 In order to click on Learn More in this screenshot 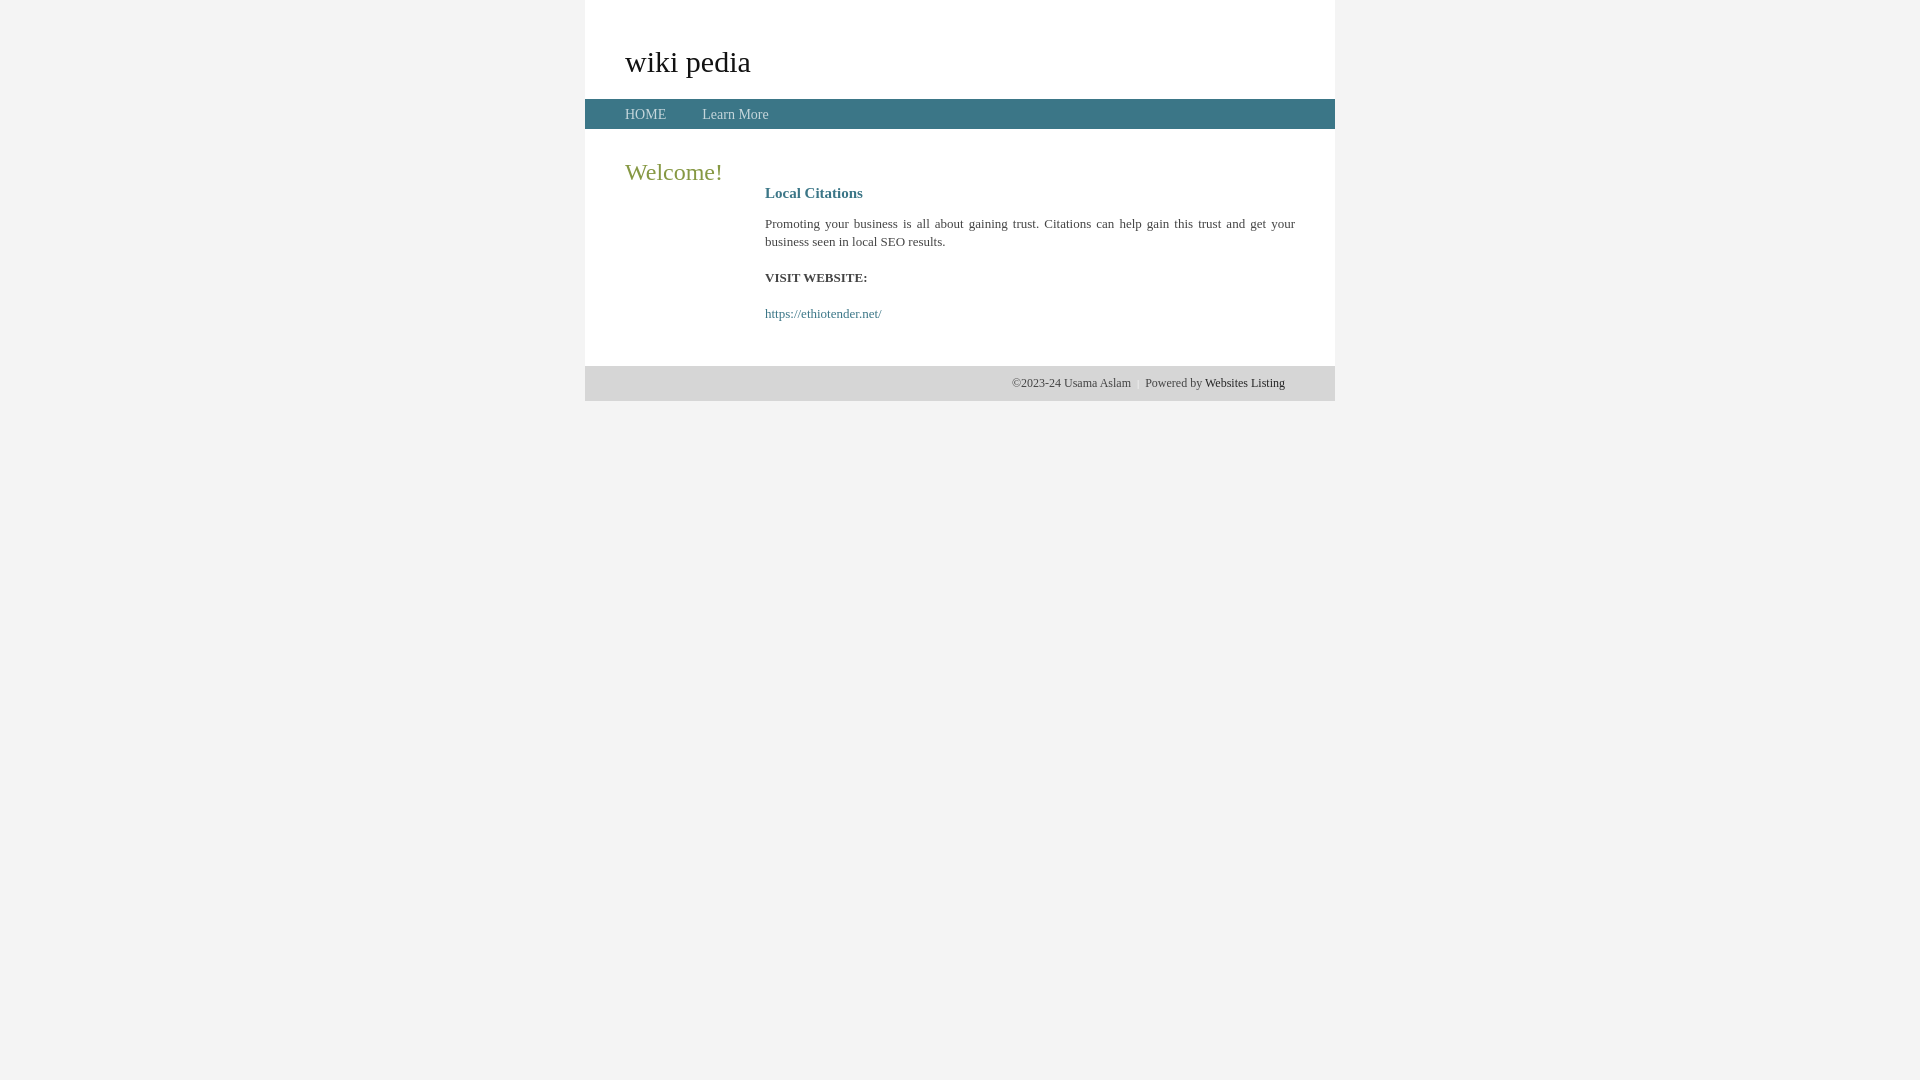, I will do `click(735, 114)`.